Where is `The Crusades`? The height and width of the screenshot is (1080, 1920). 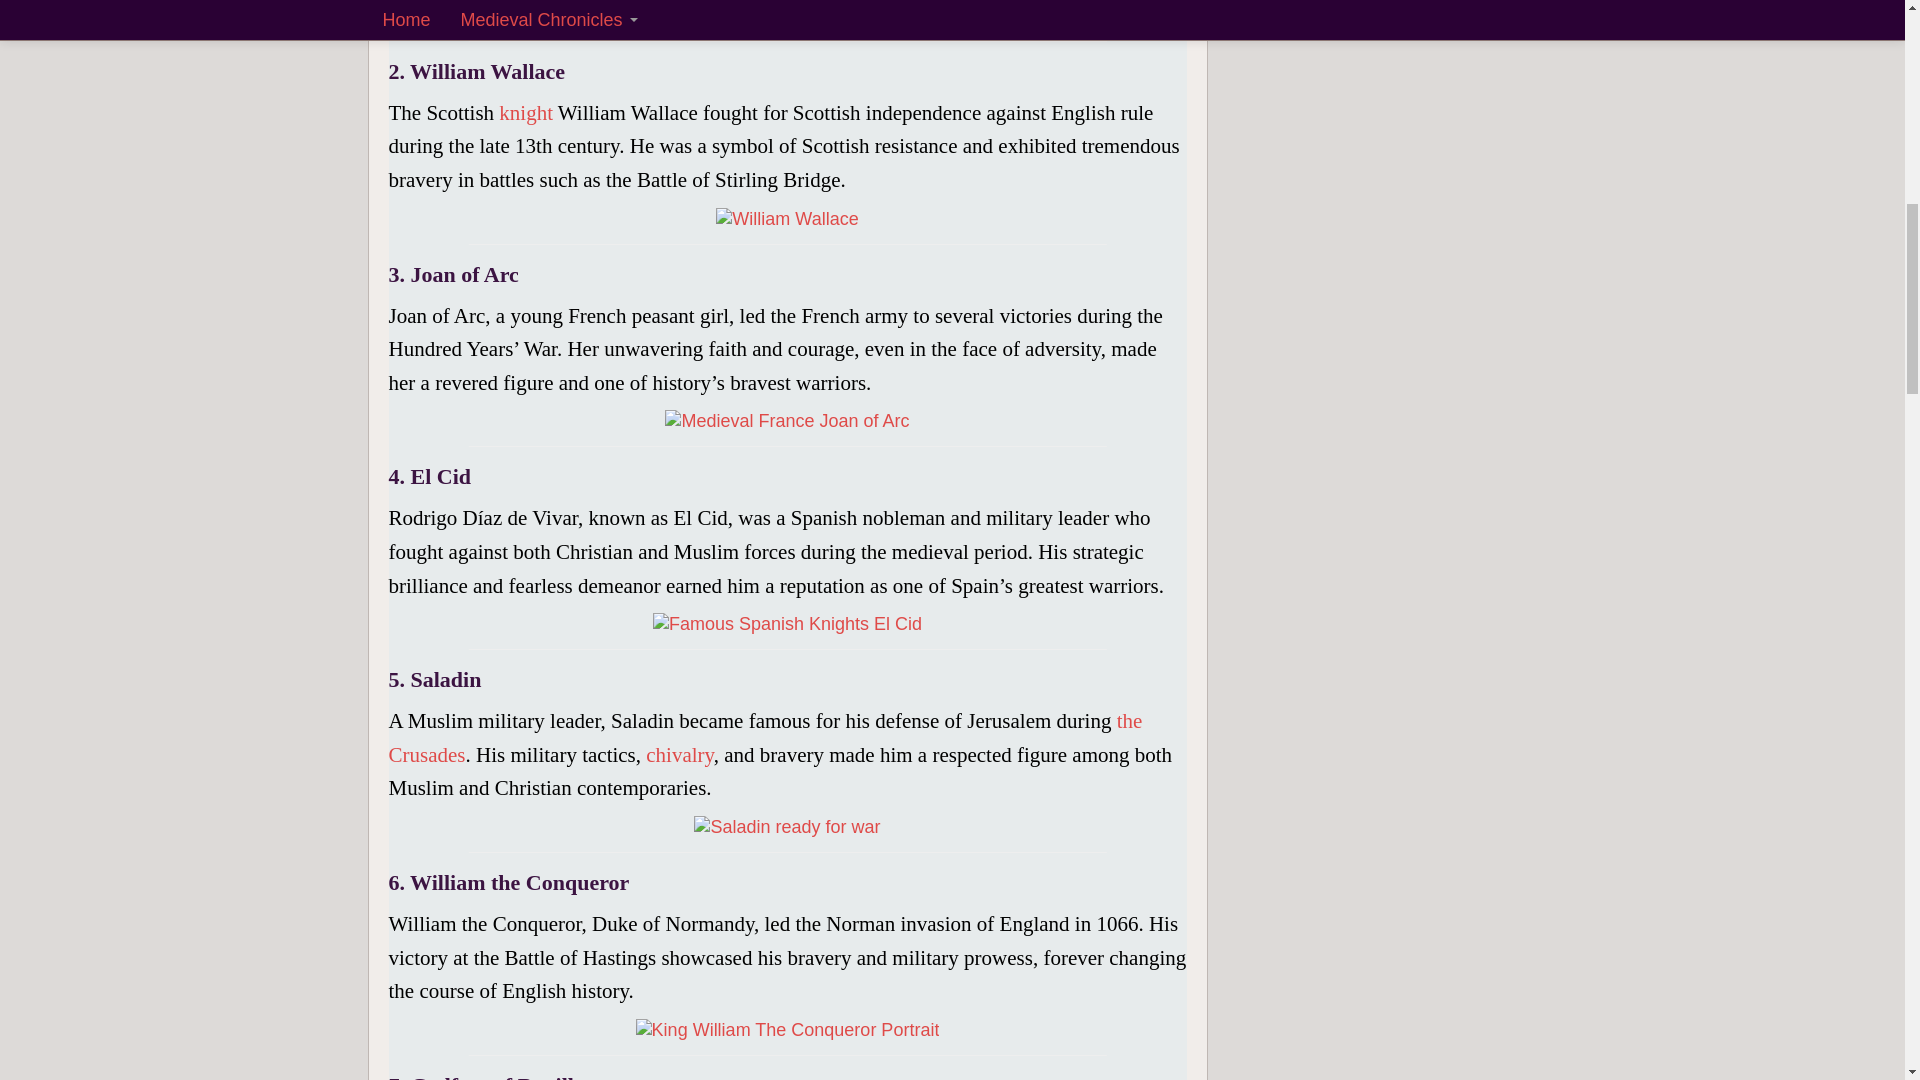 The Crusades is located at coordinates (764, 737).